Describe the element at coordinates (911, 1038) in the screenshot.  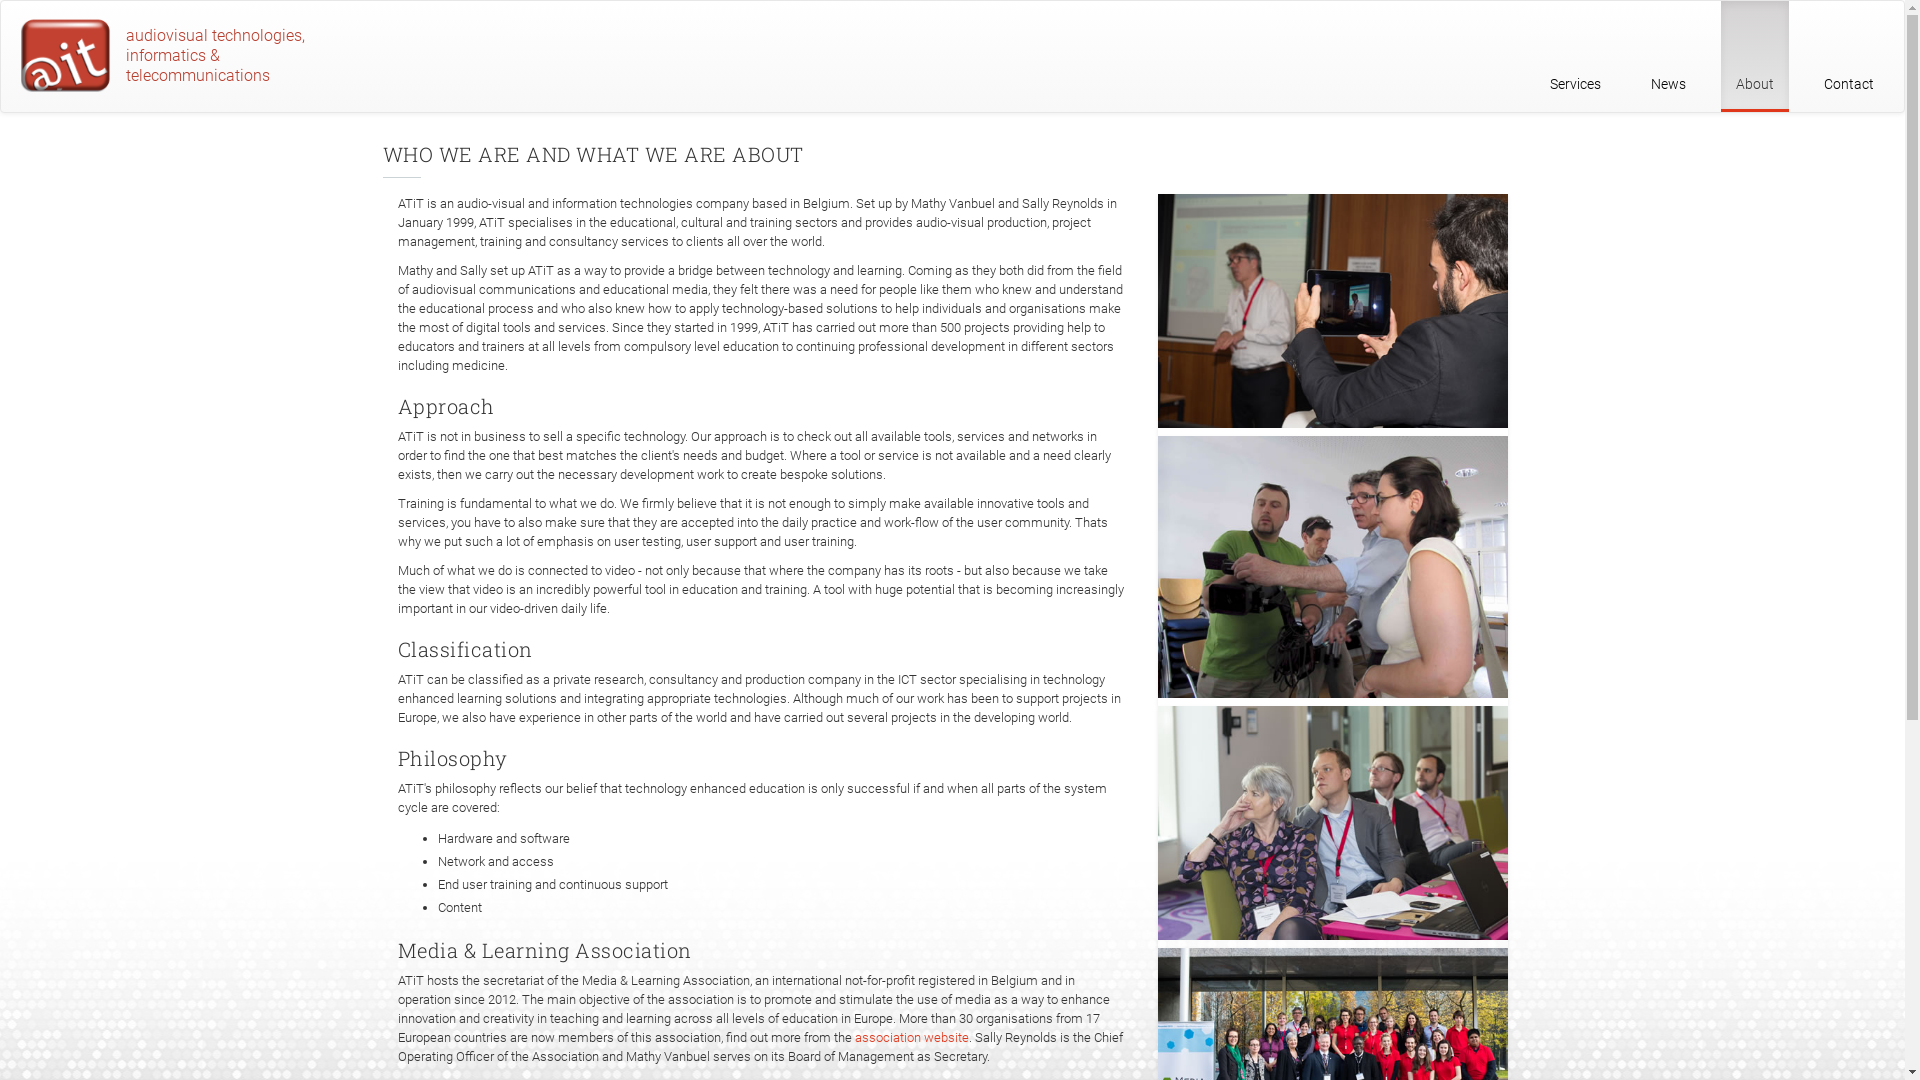
I see `association website` at that location.